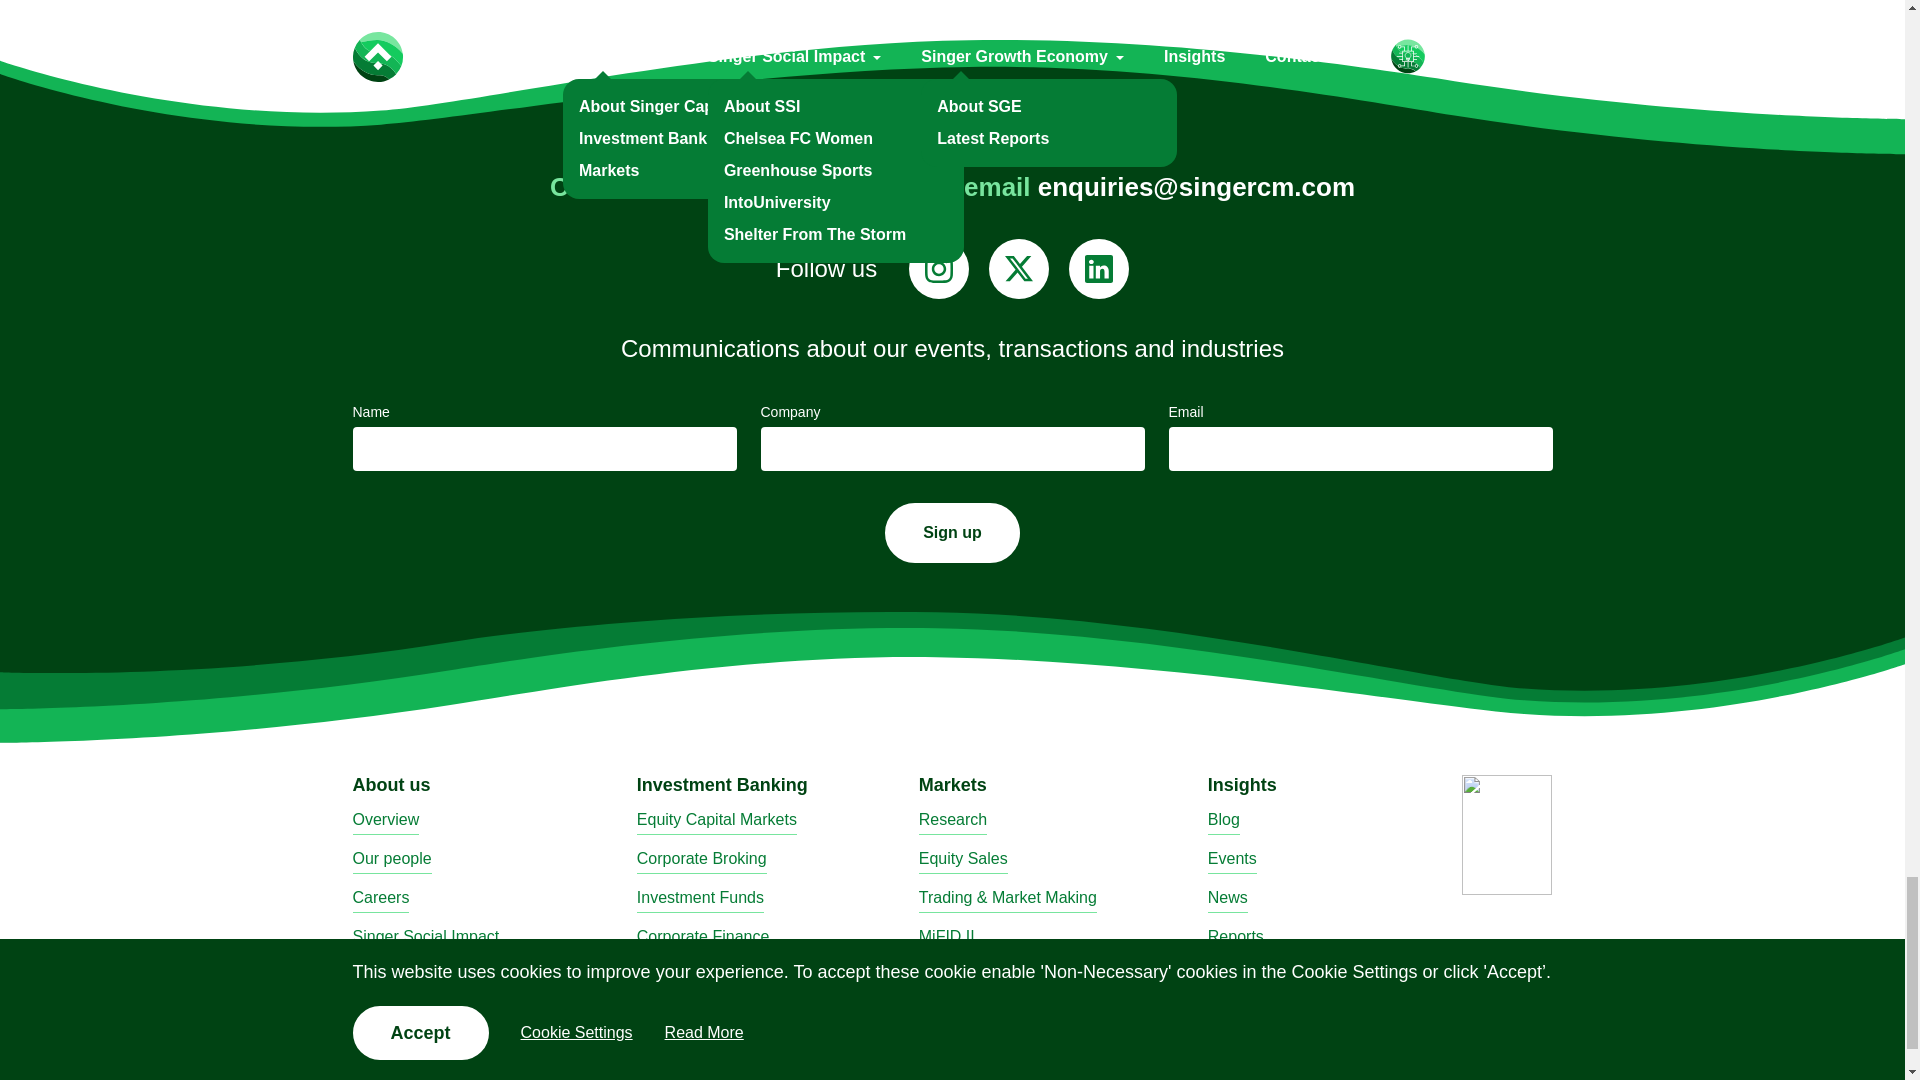 This screenshot has height=1080, width=1920. I want to click on Corporate Broking, so click(702, 860).